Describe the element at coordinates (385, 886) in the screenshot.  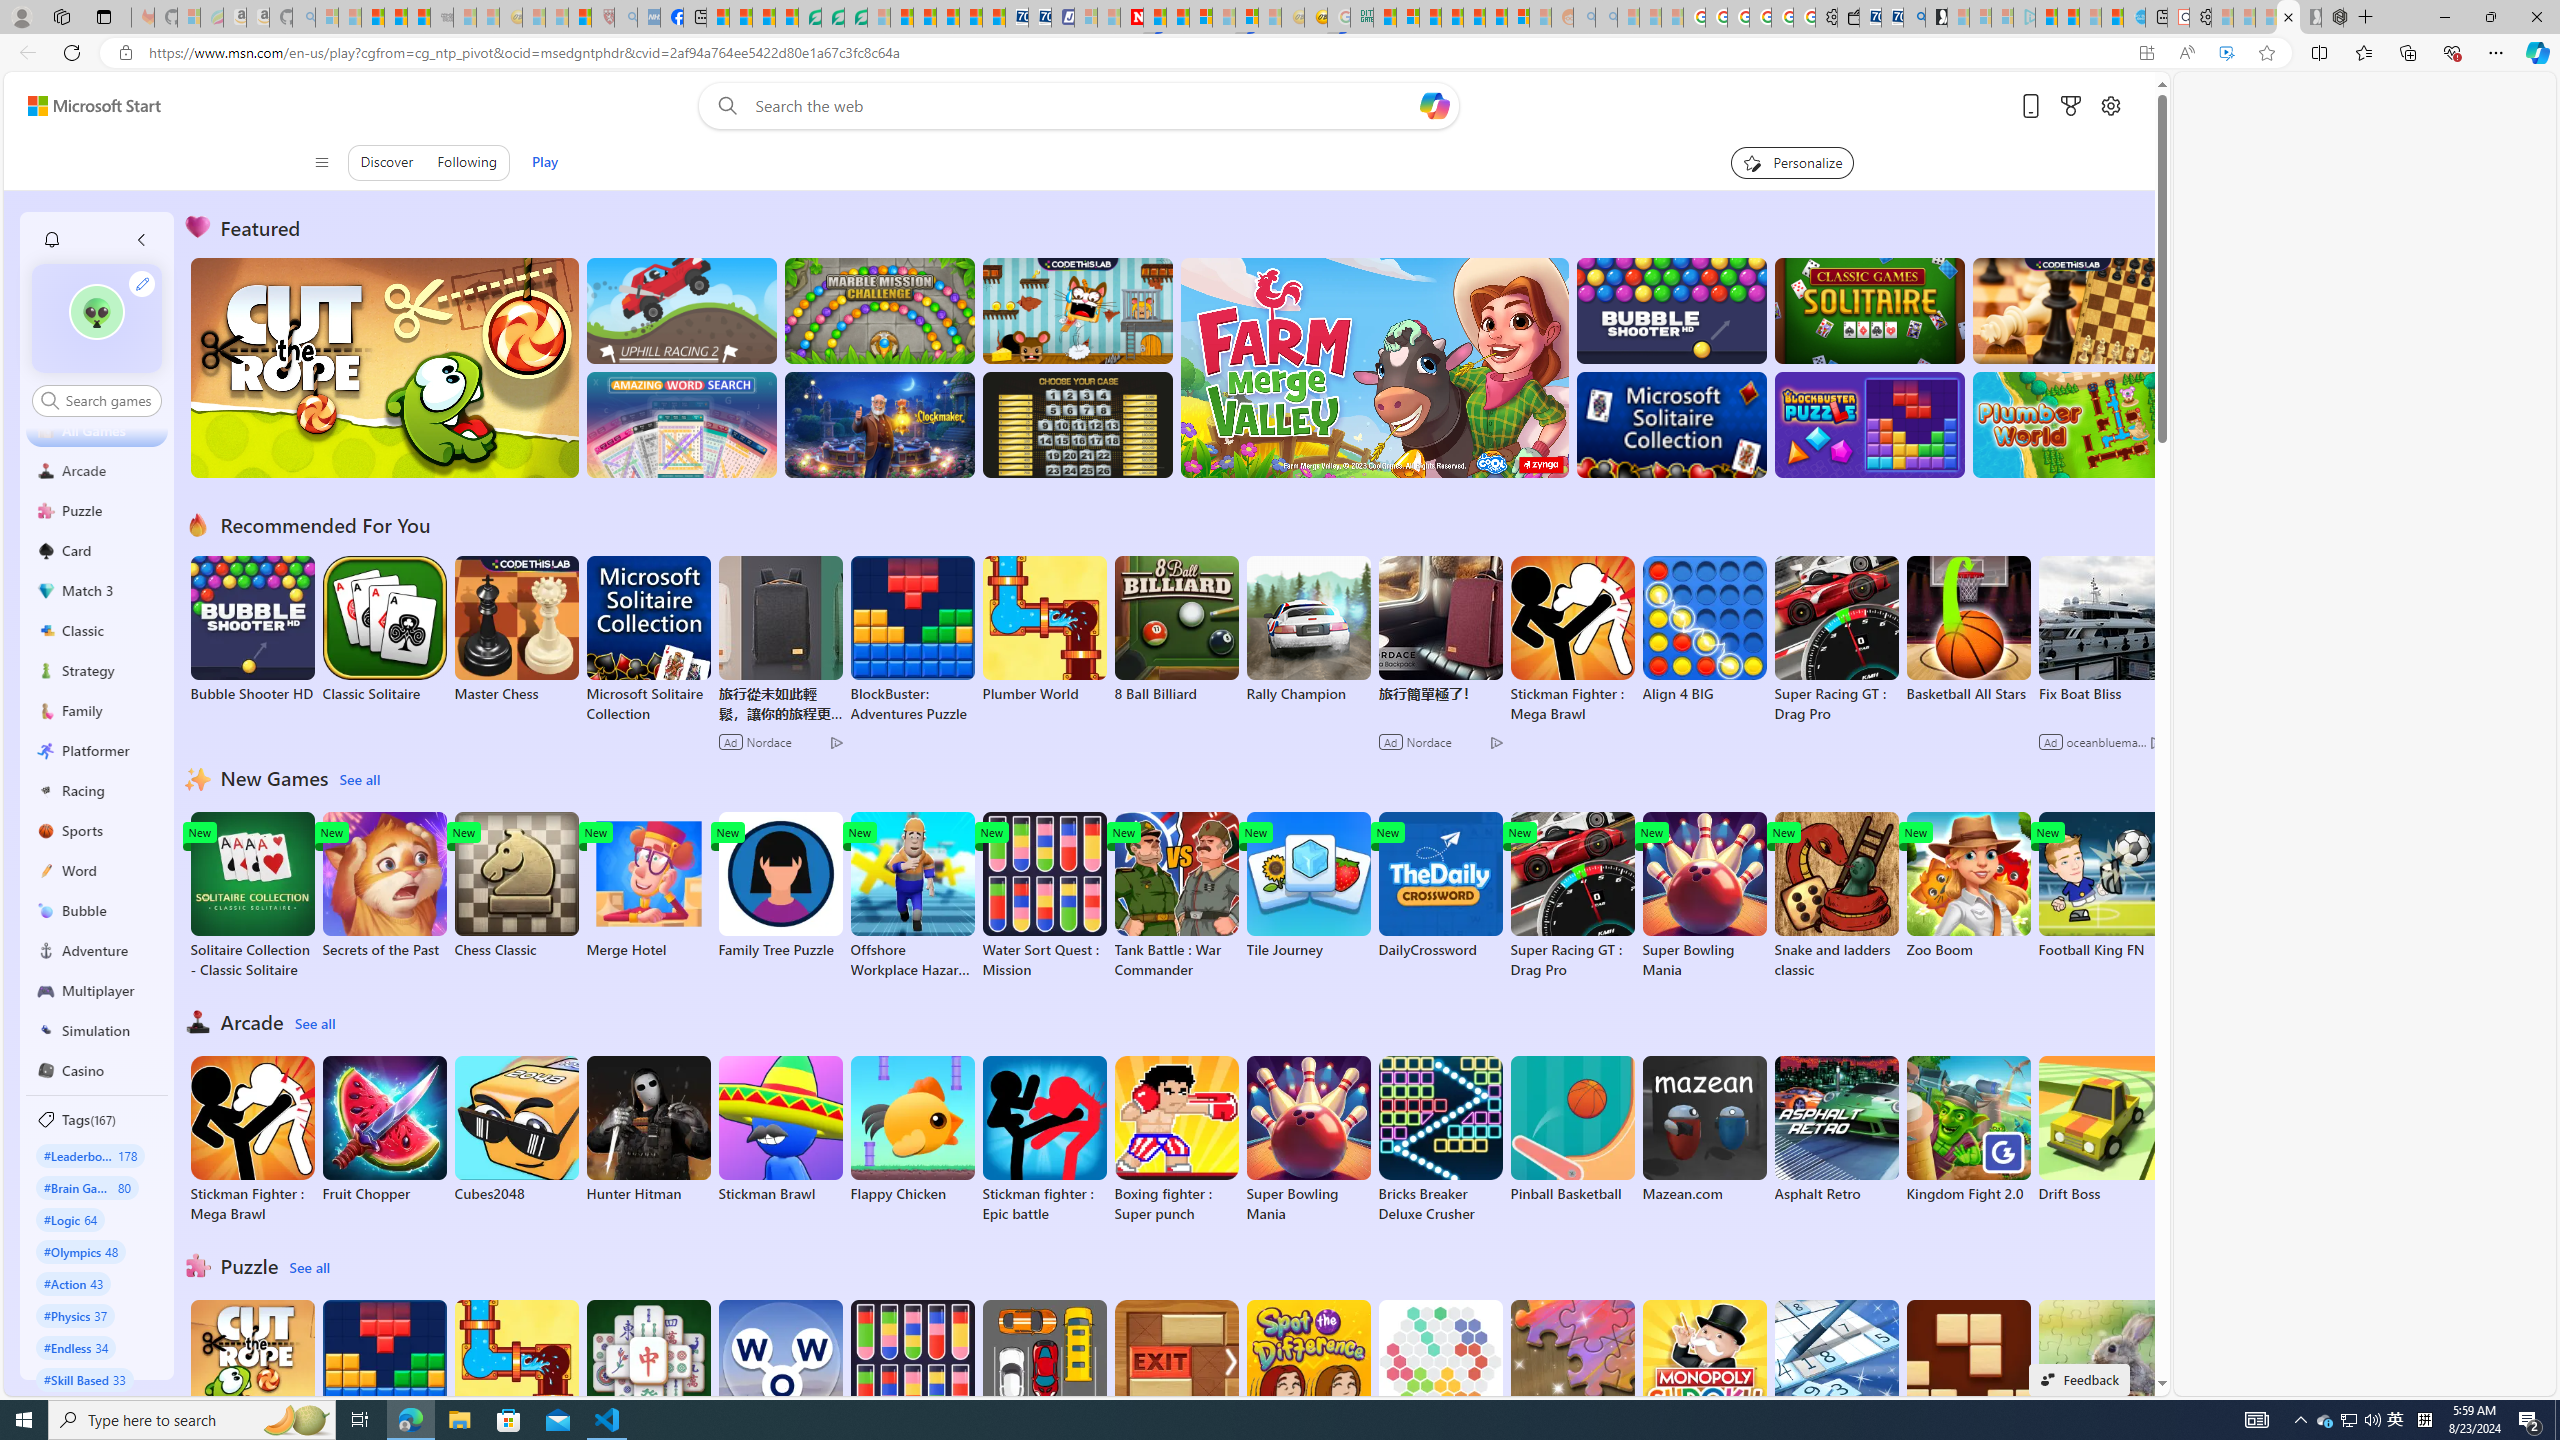
I see `Secrets of the Past` at that location.